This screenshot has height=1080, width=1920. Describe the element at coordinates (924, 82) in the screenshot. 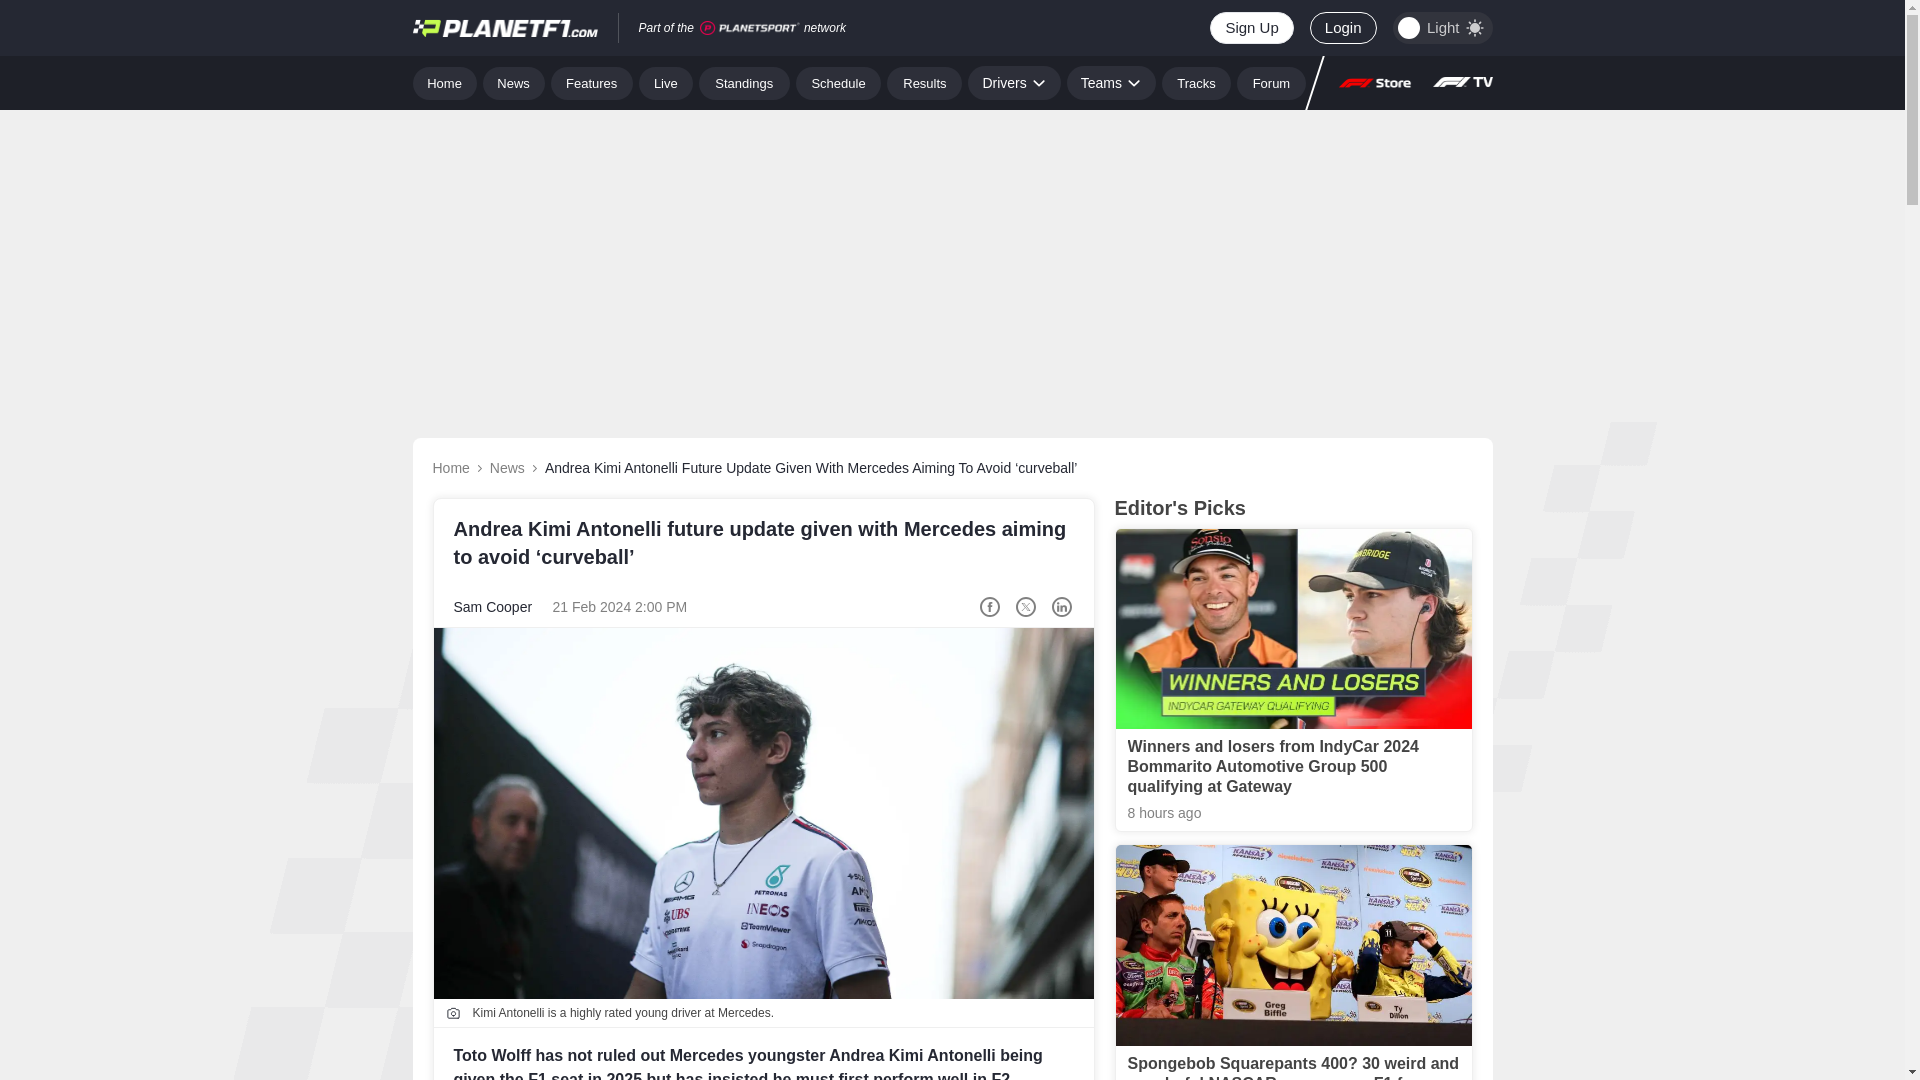

I see `Results` at that location.